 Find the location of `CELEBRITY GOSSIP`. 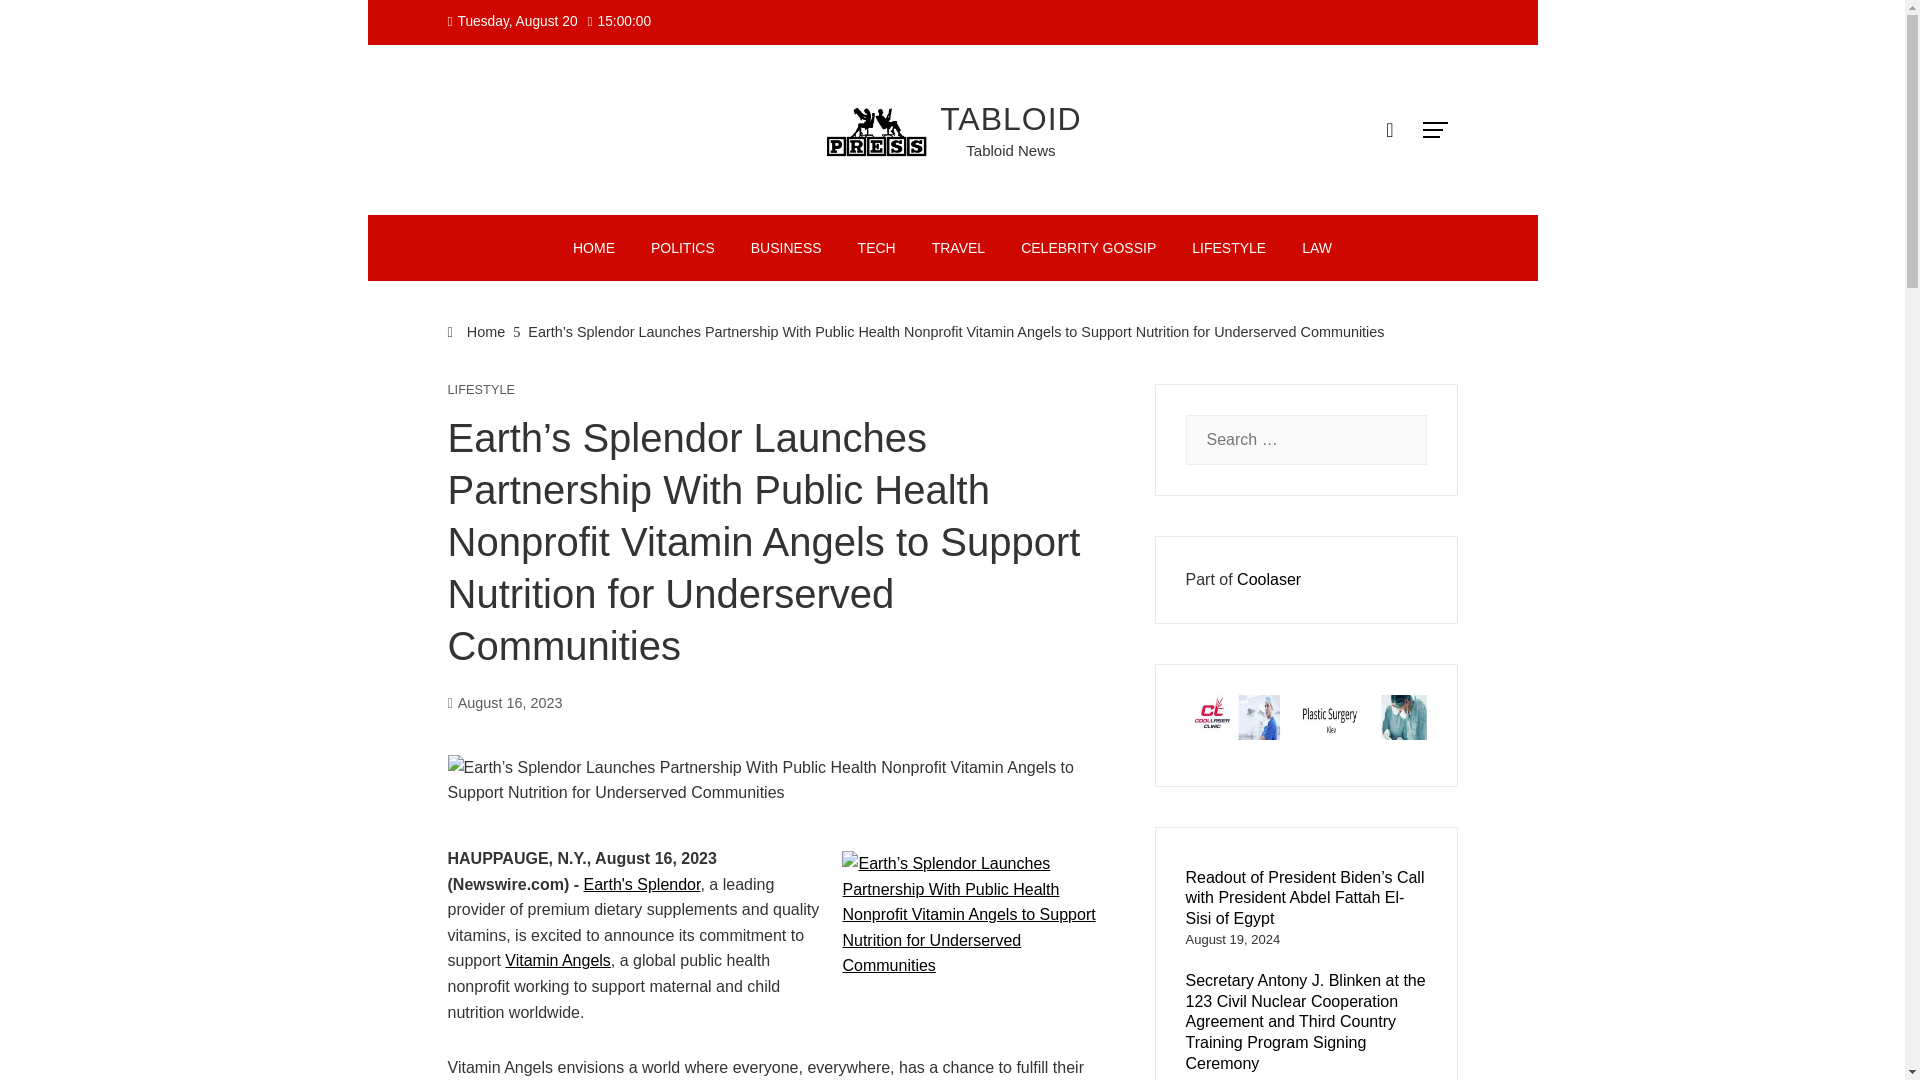

CELEBRITY GOSSIP is located at coordinates (1088, 247).